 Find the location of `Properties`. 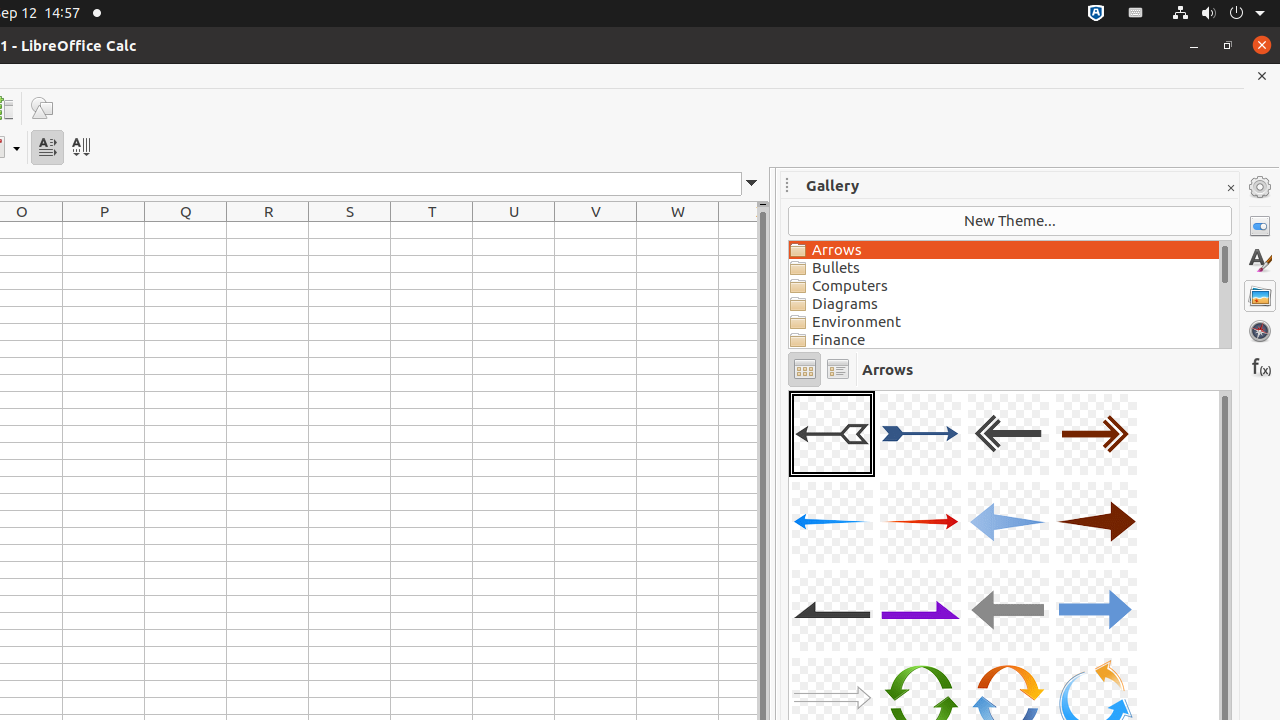

Properties is located at coordinates (1260, 226).